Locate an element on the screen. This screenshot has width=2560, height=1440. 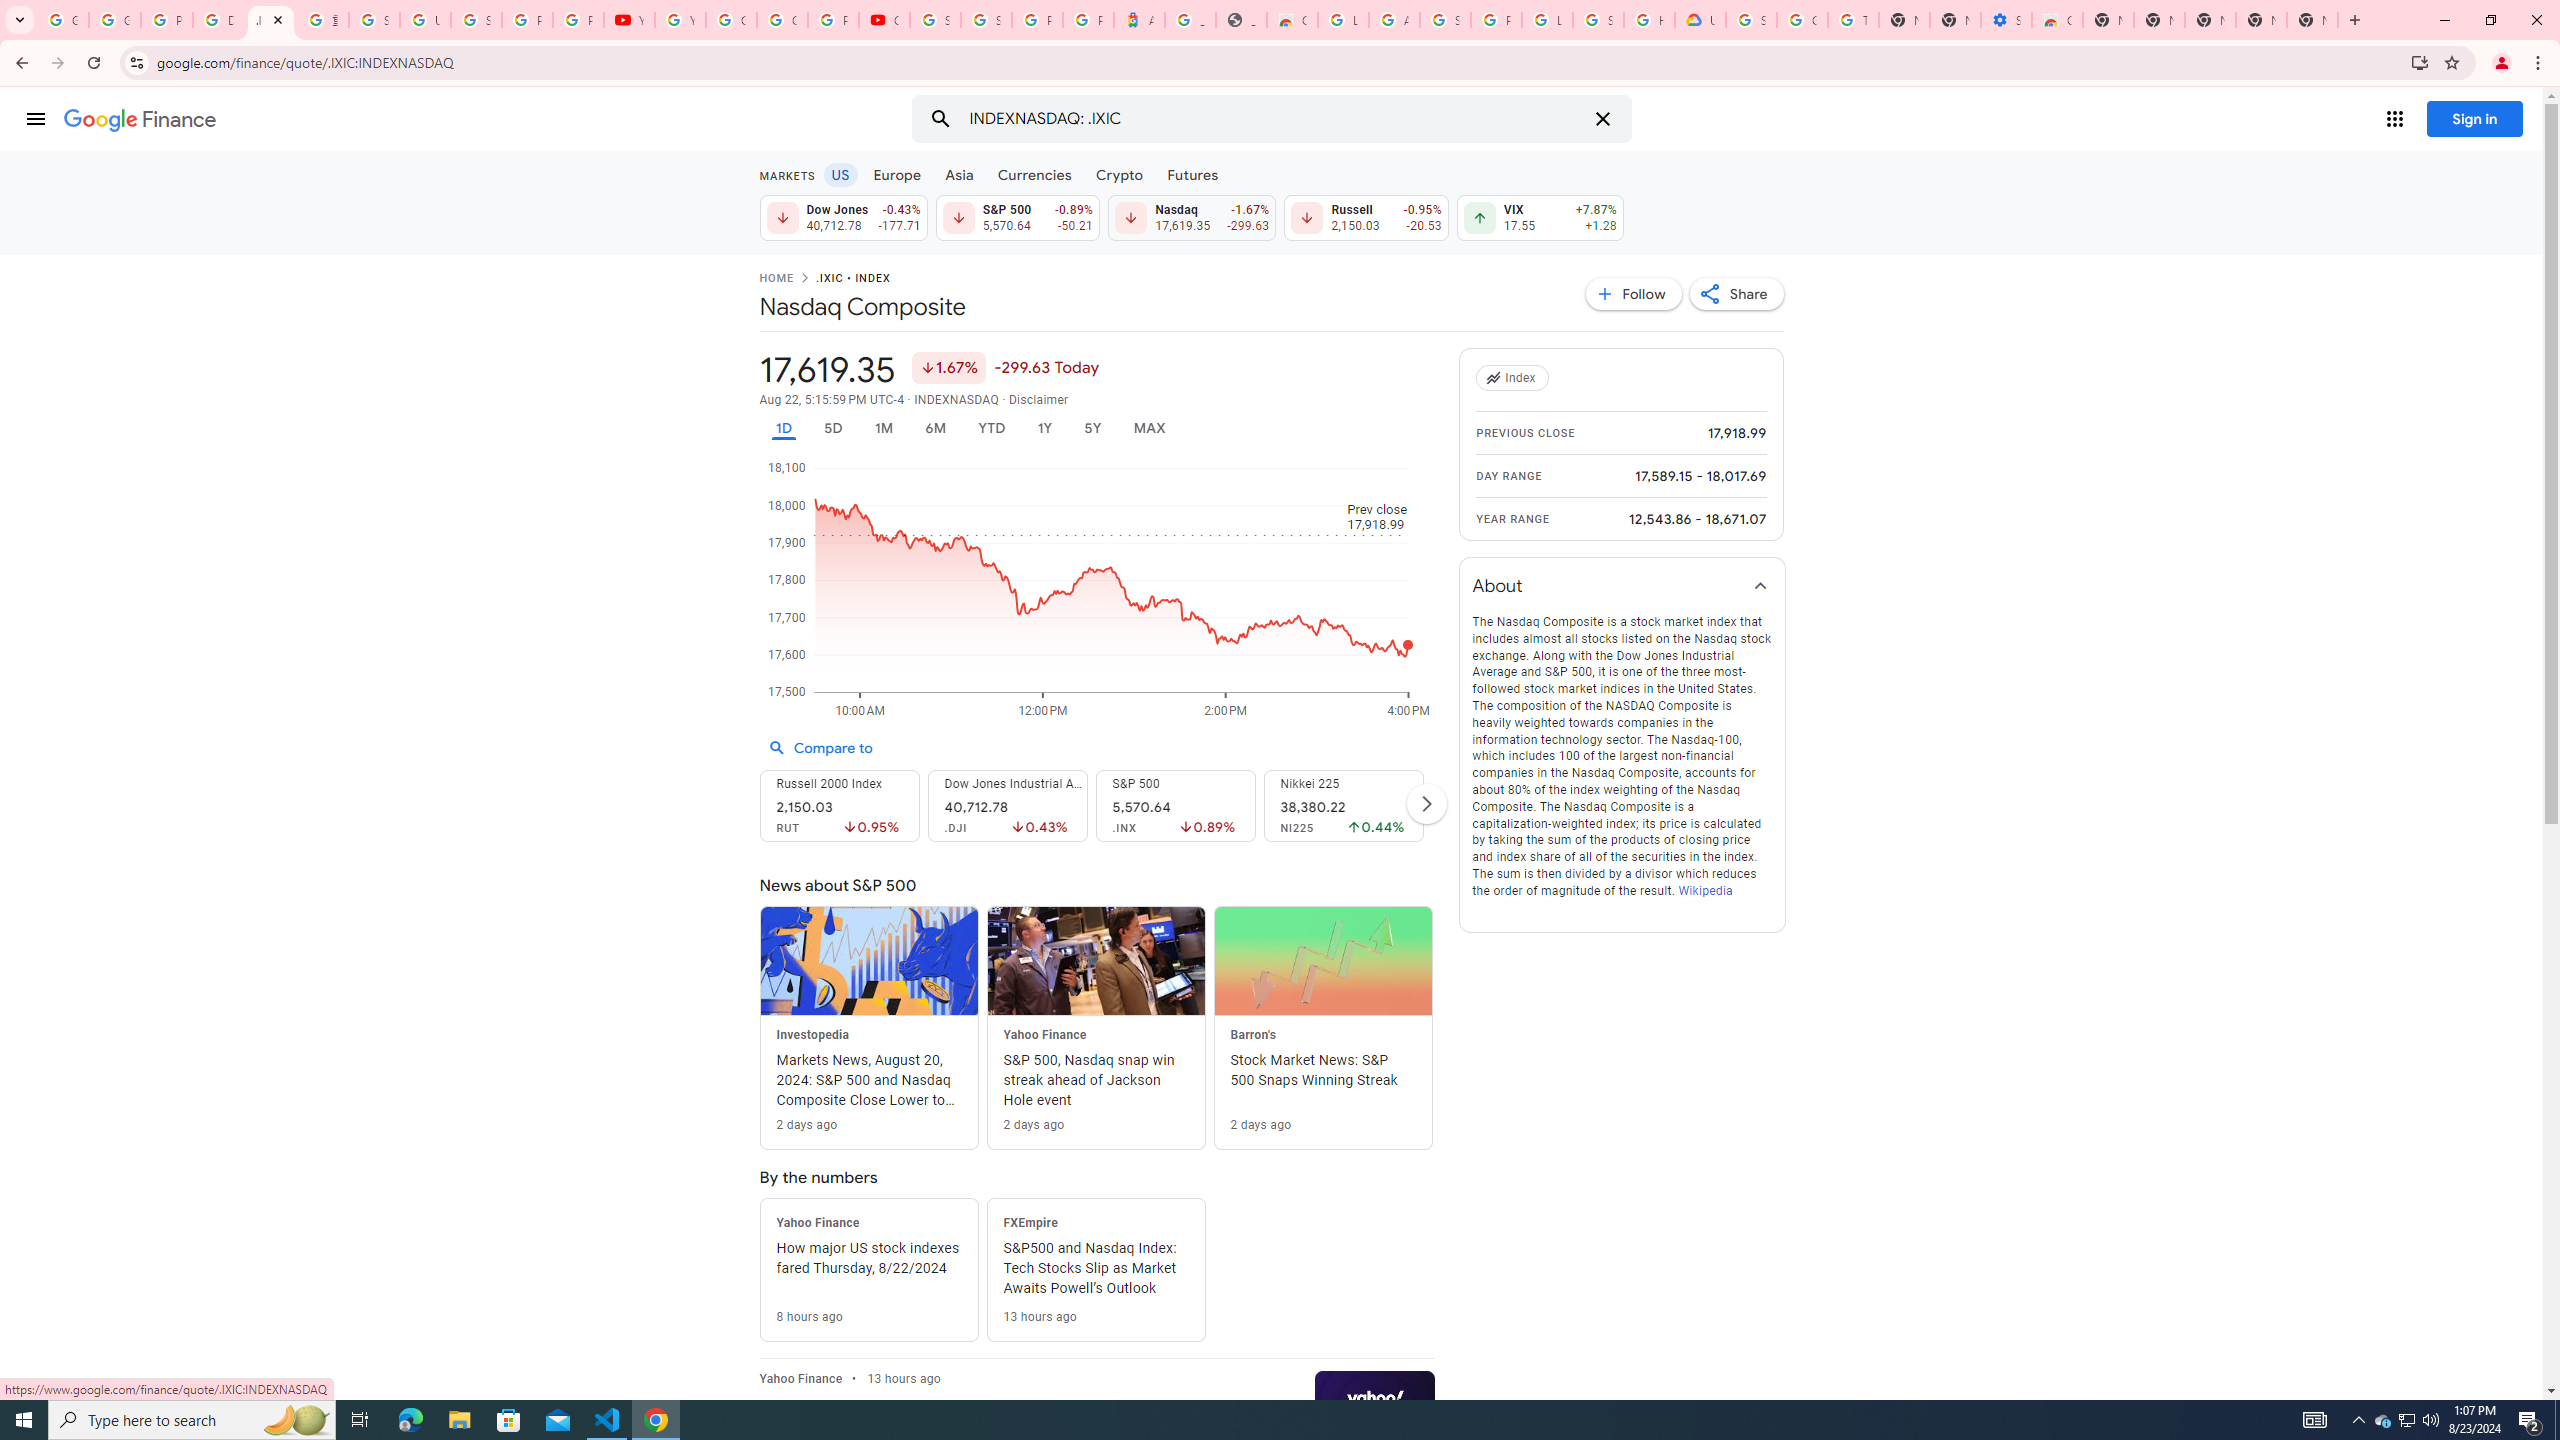
Turn cookies on or off - Computer - Google Account Help is located at coordinates (1854, 20).